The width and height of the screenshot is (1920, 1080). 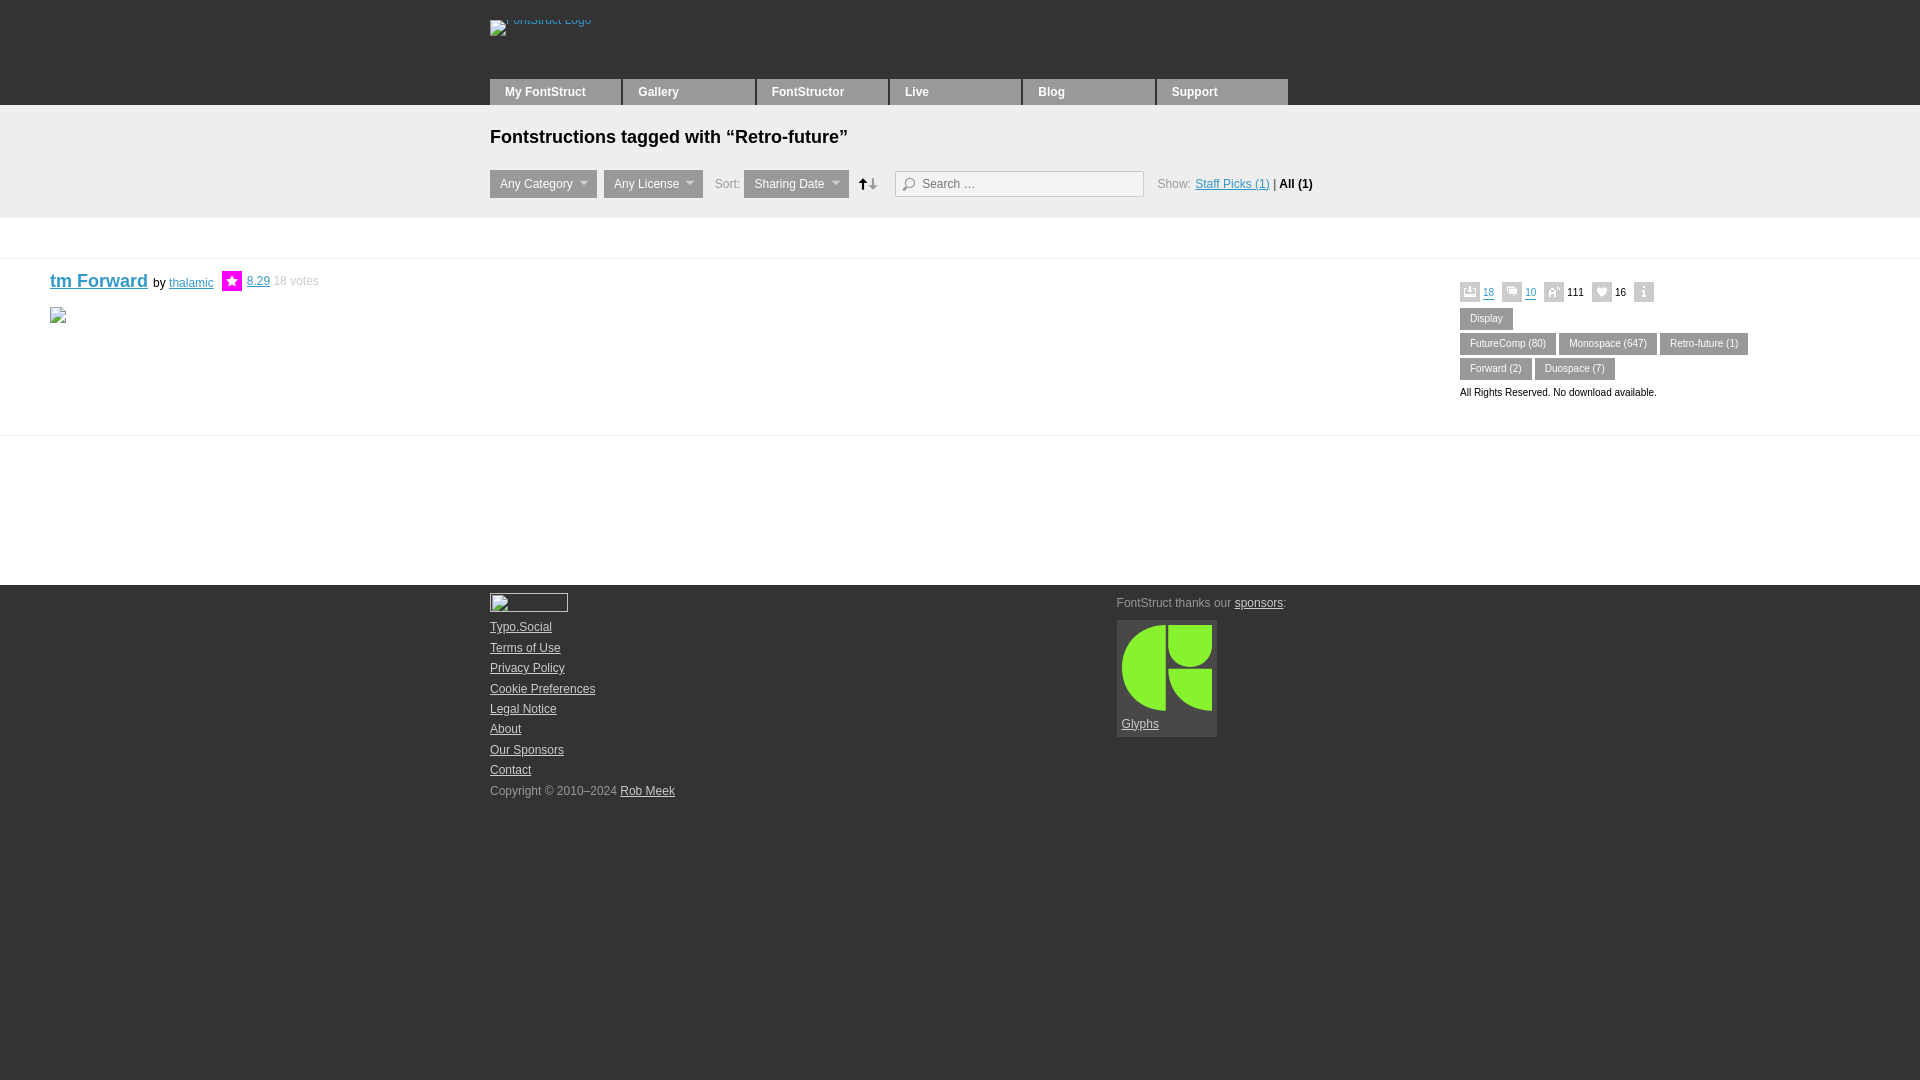 I want to click on My FontStruct, so click(x=554, y=91).